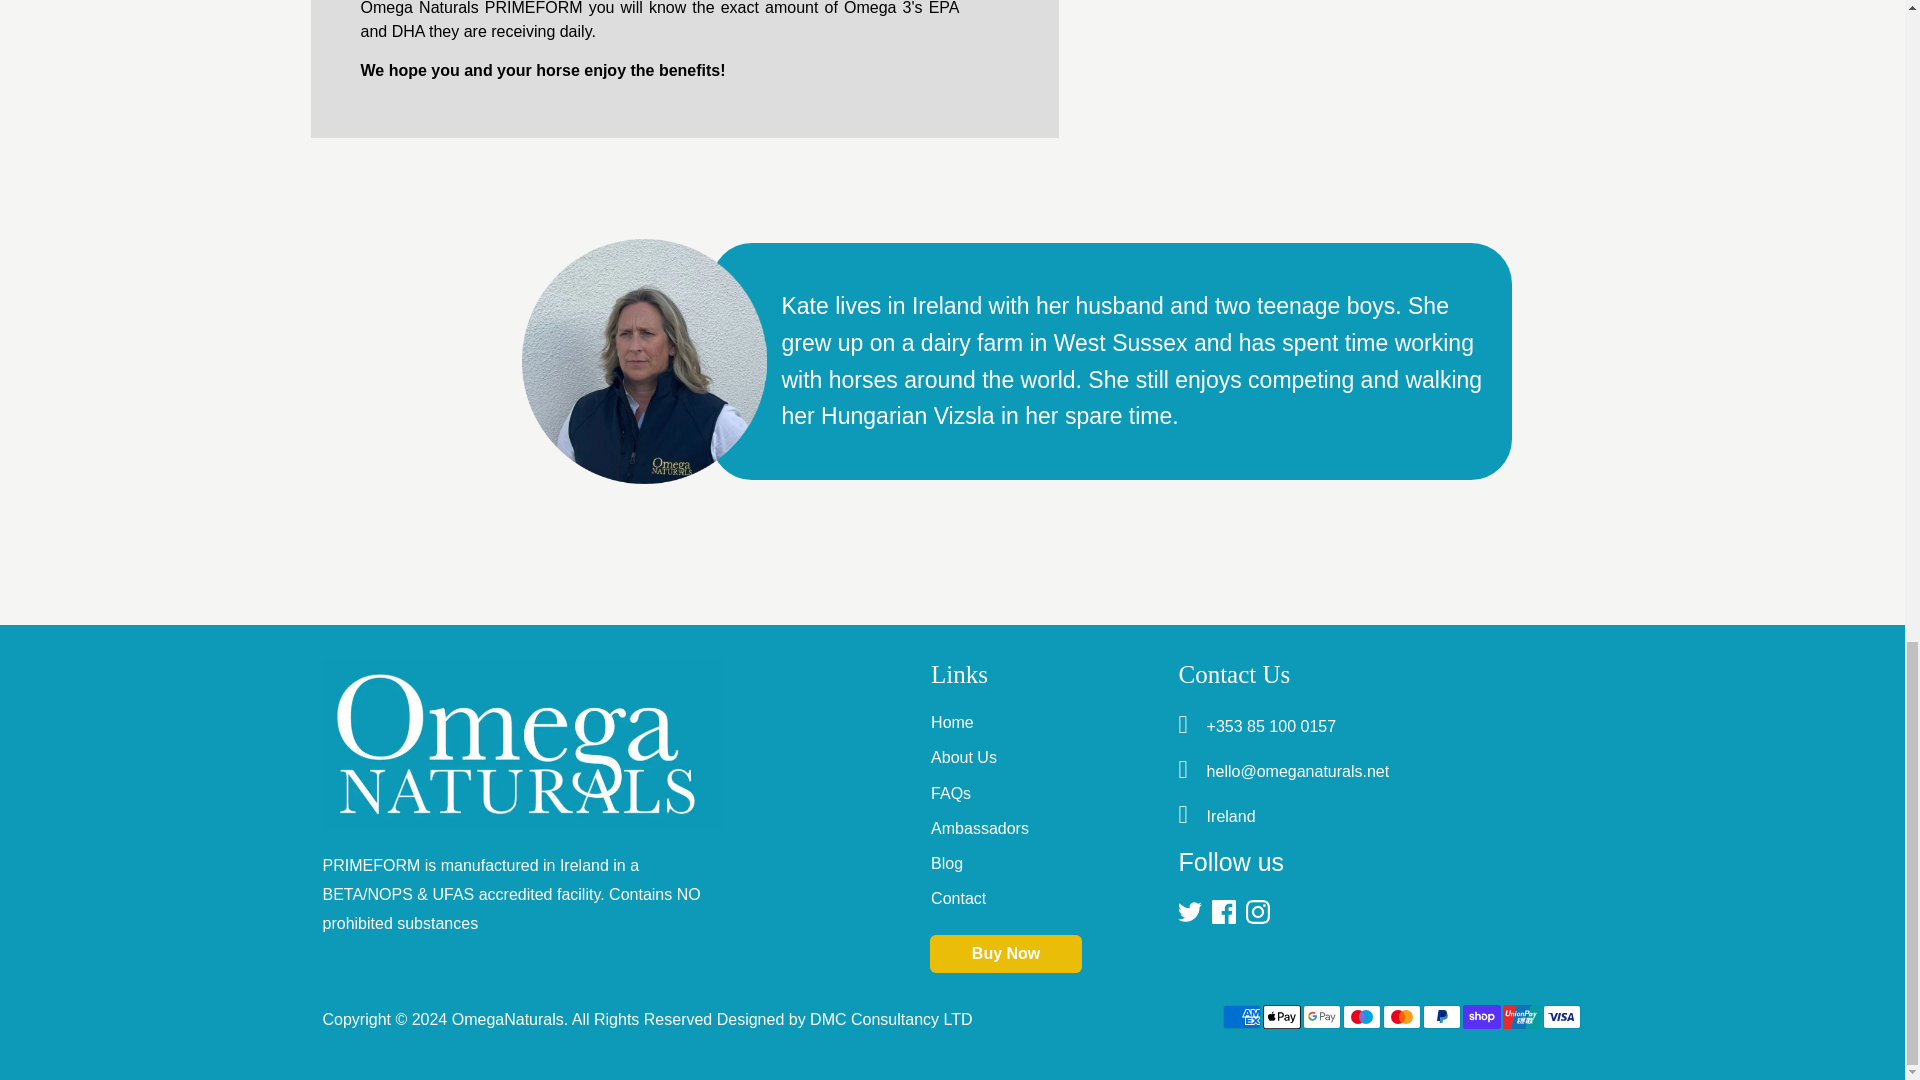 The width and height of the screenshot is (1920, 1080). I want to click on American Express, so click(1240, 1017).